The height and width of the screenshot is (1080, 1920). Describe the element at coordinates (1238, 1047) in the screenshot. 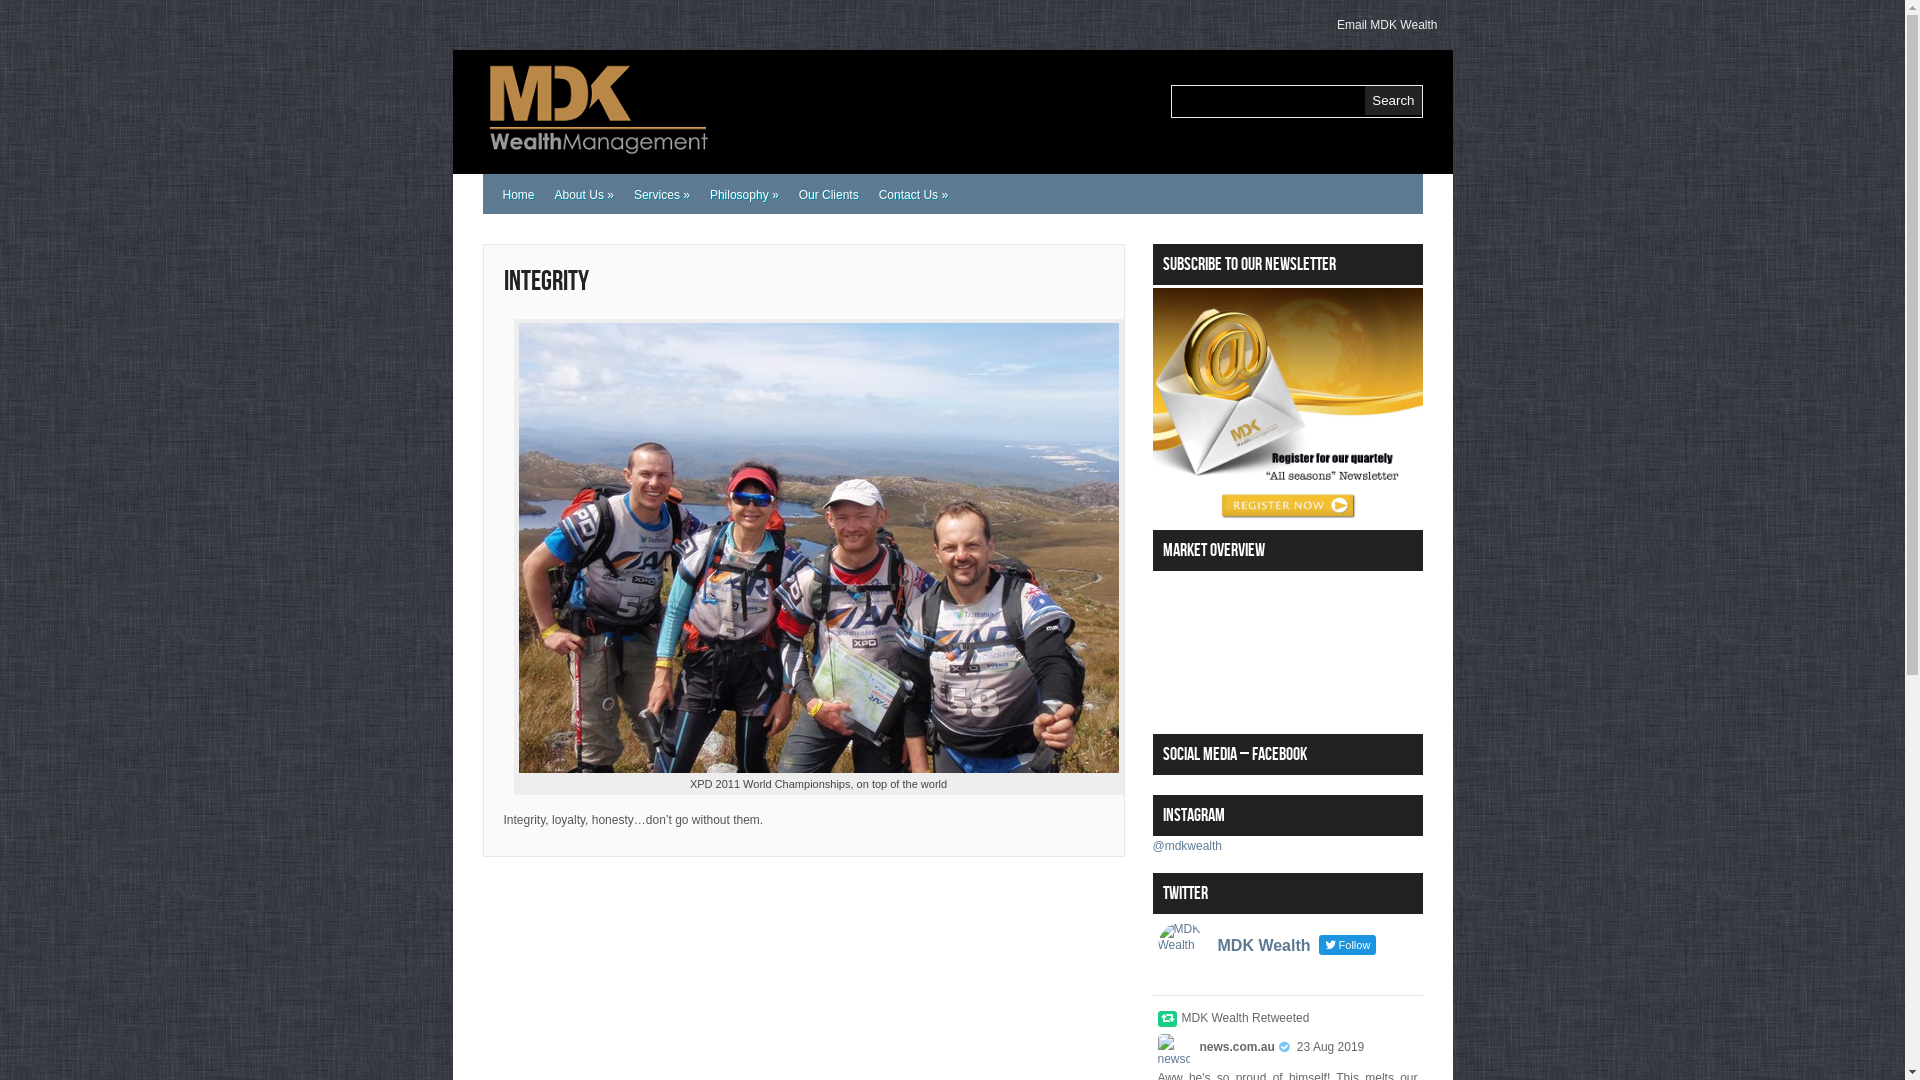

I see `news.com.au` at that location.